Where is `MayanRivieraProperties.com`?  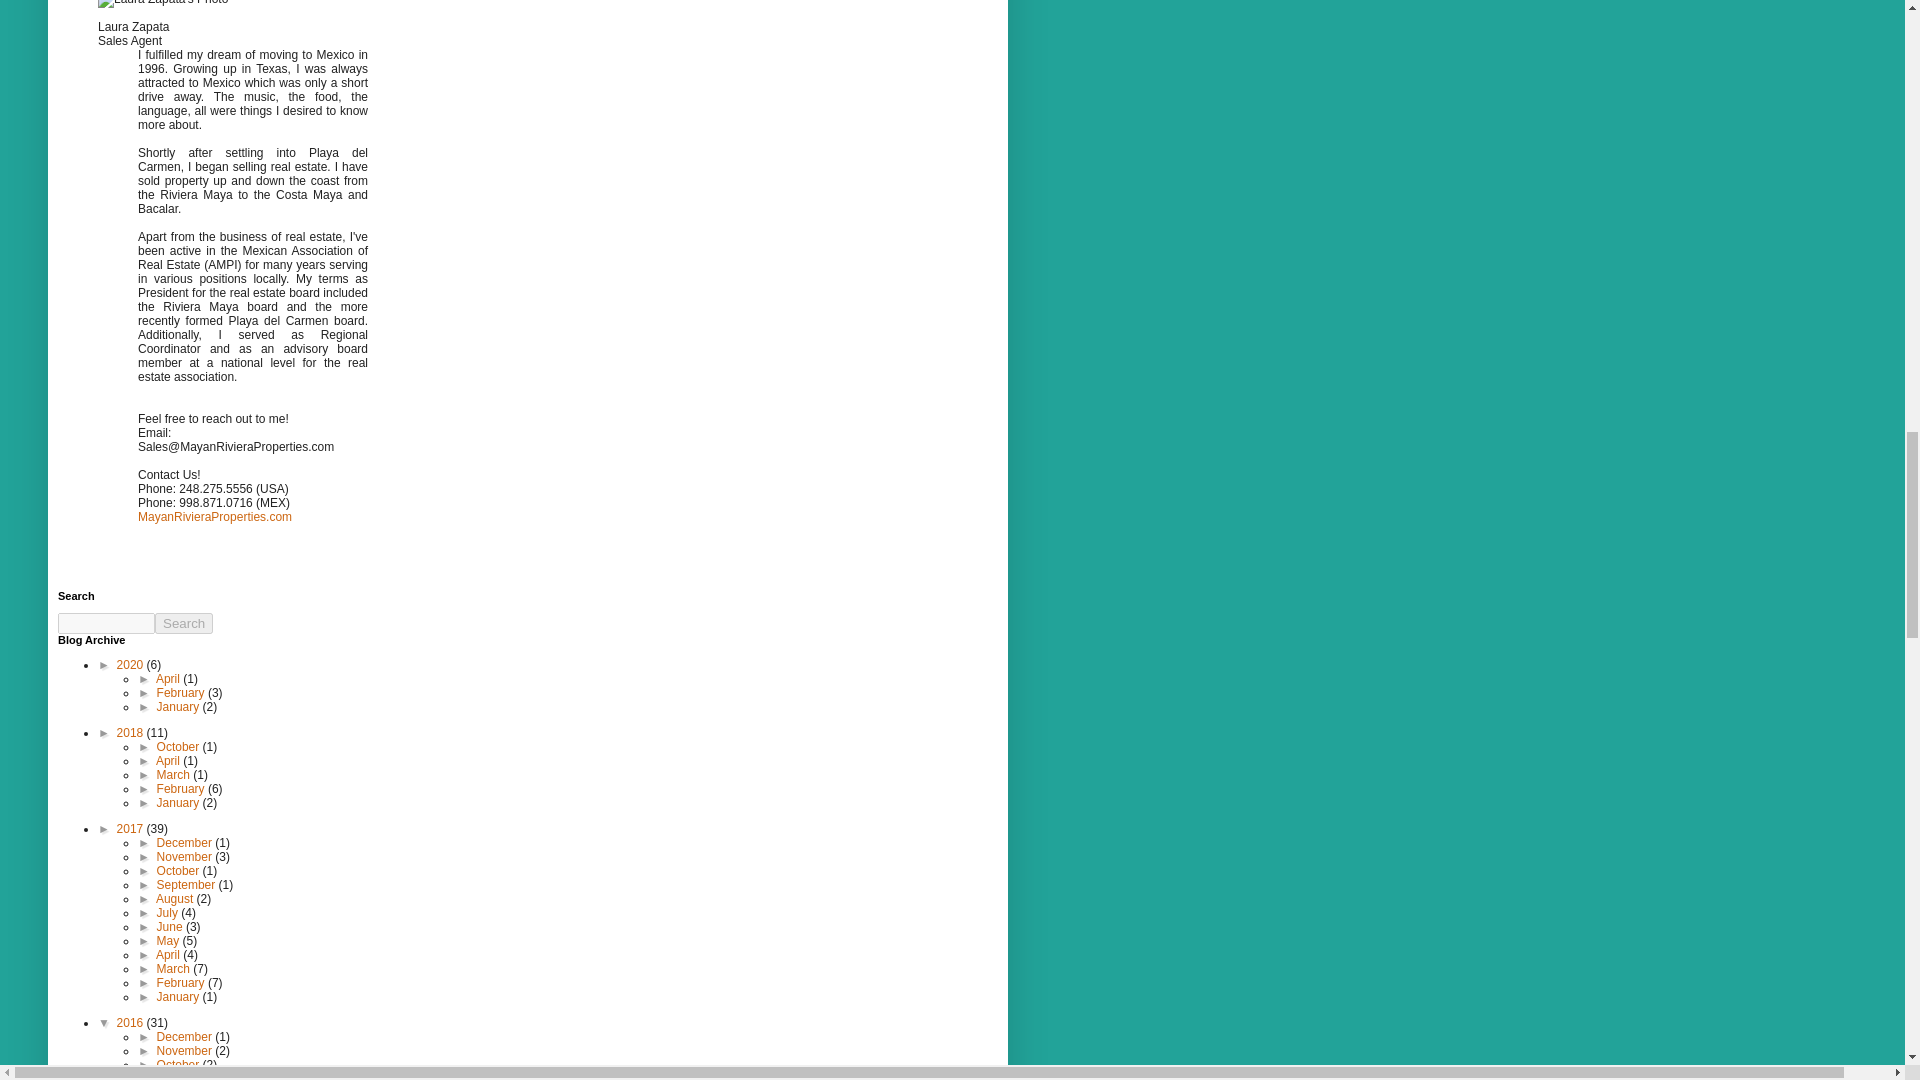
MayanRivieraProperties.com is located at coordinates (214, 516).